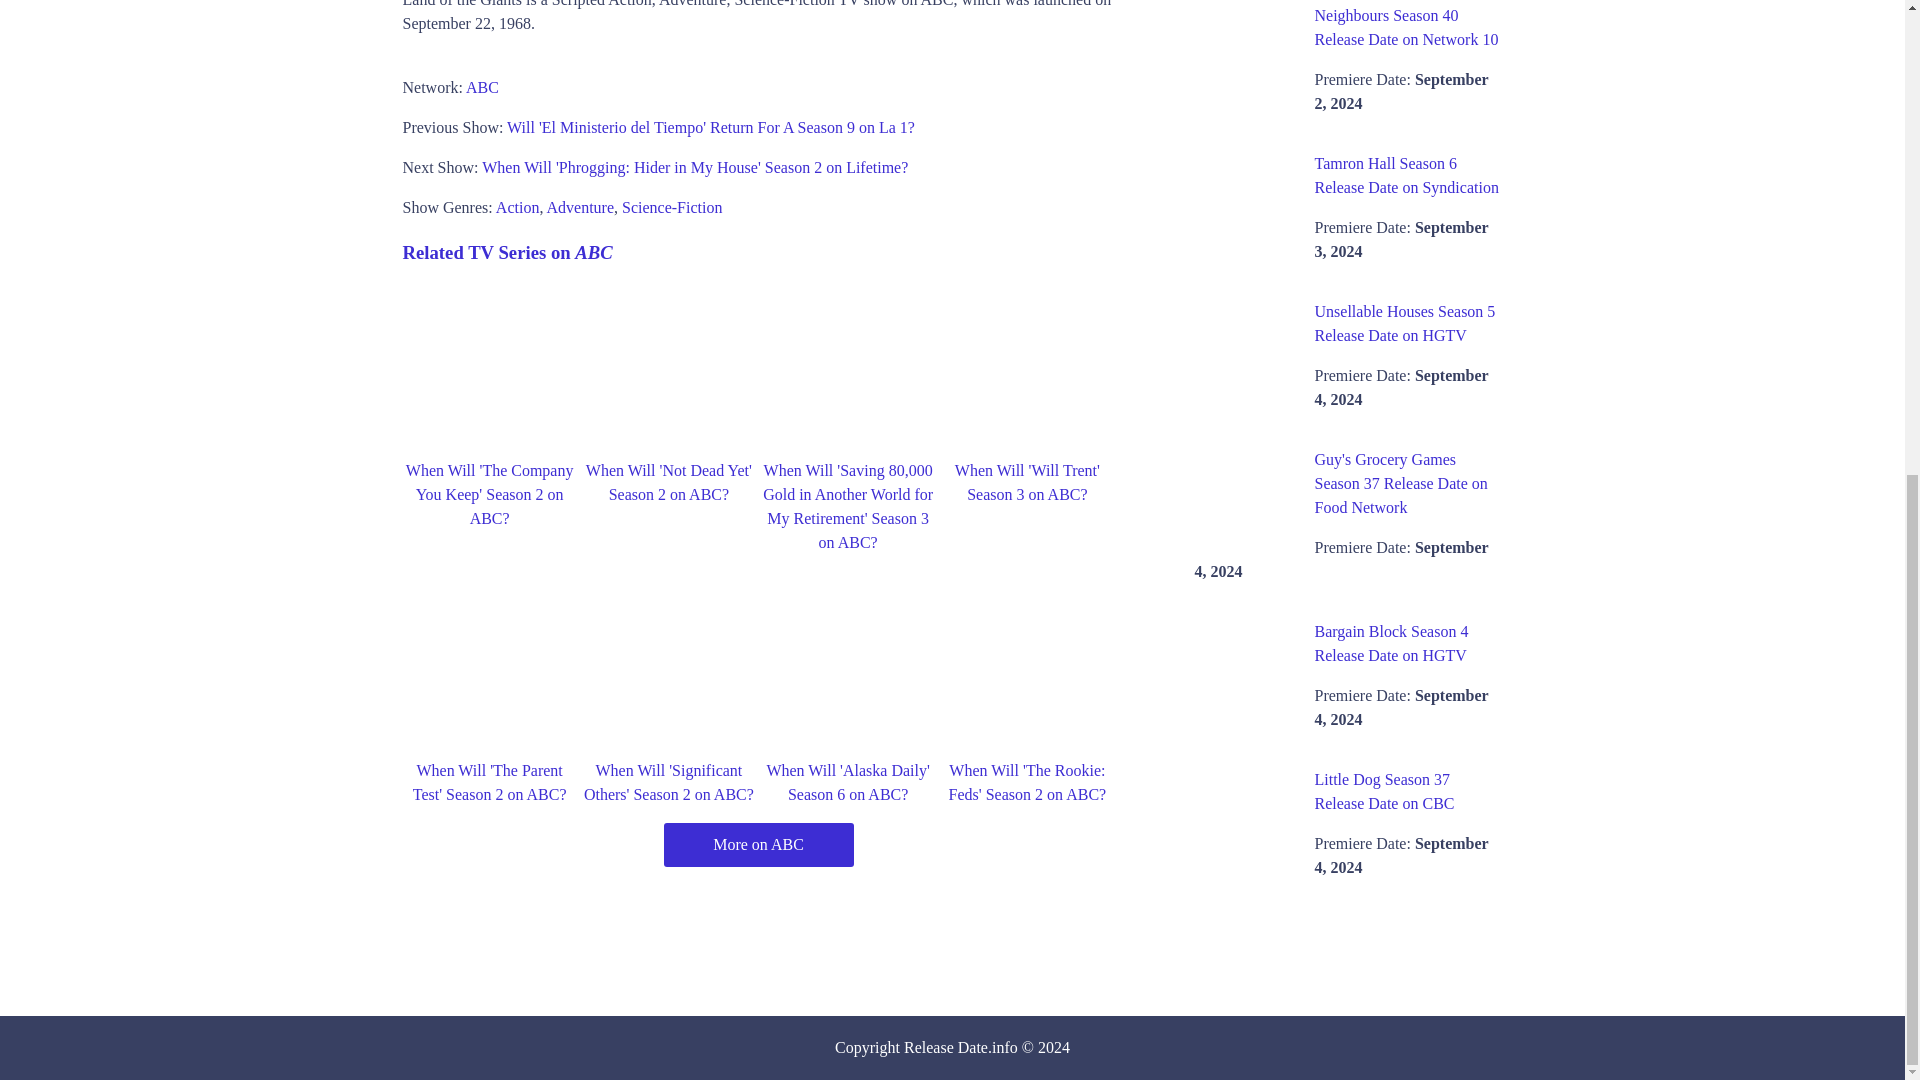  What do you see at coordinates (490, 494) in the screenshot?
I see `When Will 'The Company You Keep' Season 2 on ABC?` at bounding box center [490, 494].